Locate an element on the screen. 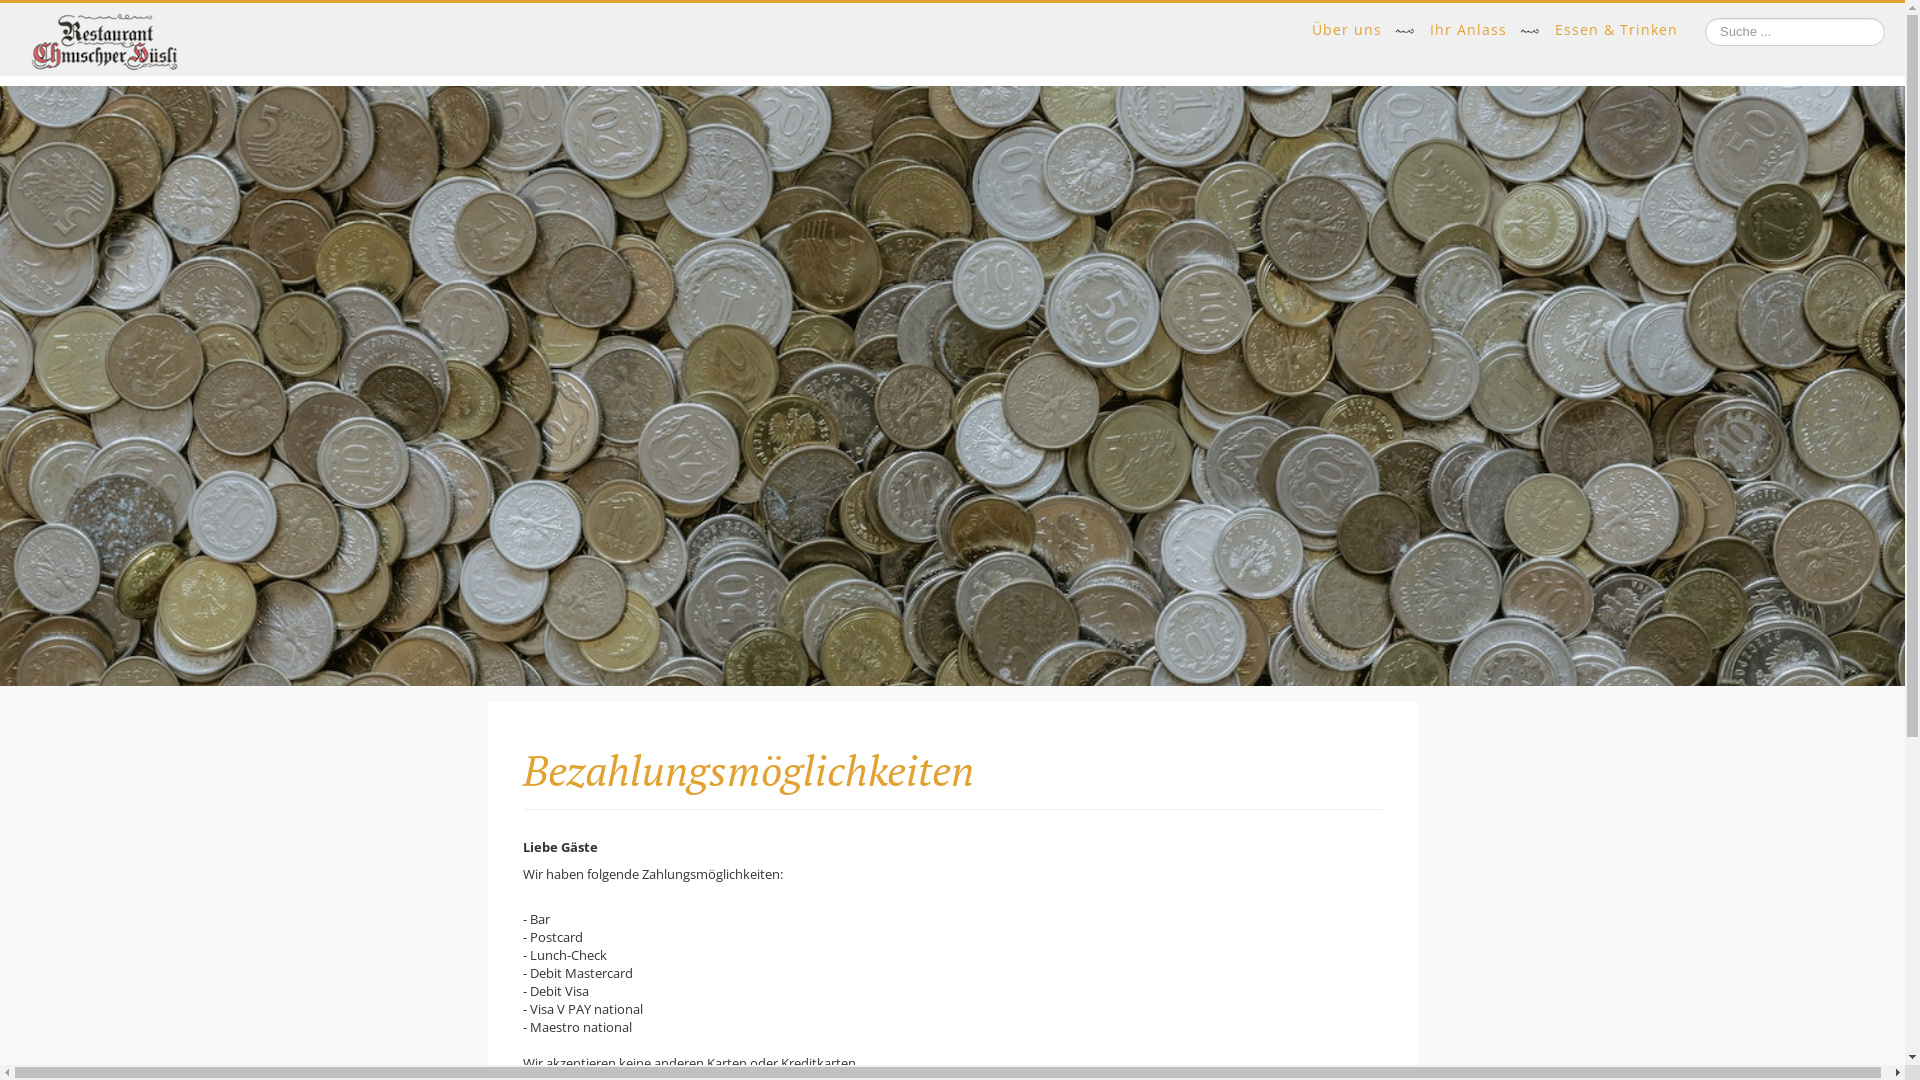 The height and width of the screenshot is (1080, 1920). Ihr Anlass is located at coordinates (1468, 30).